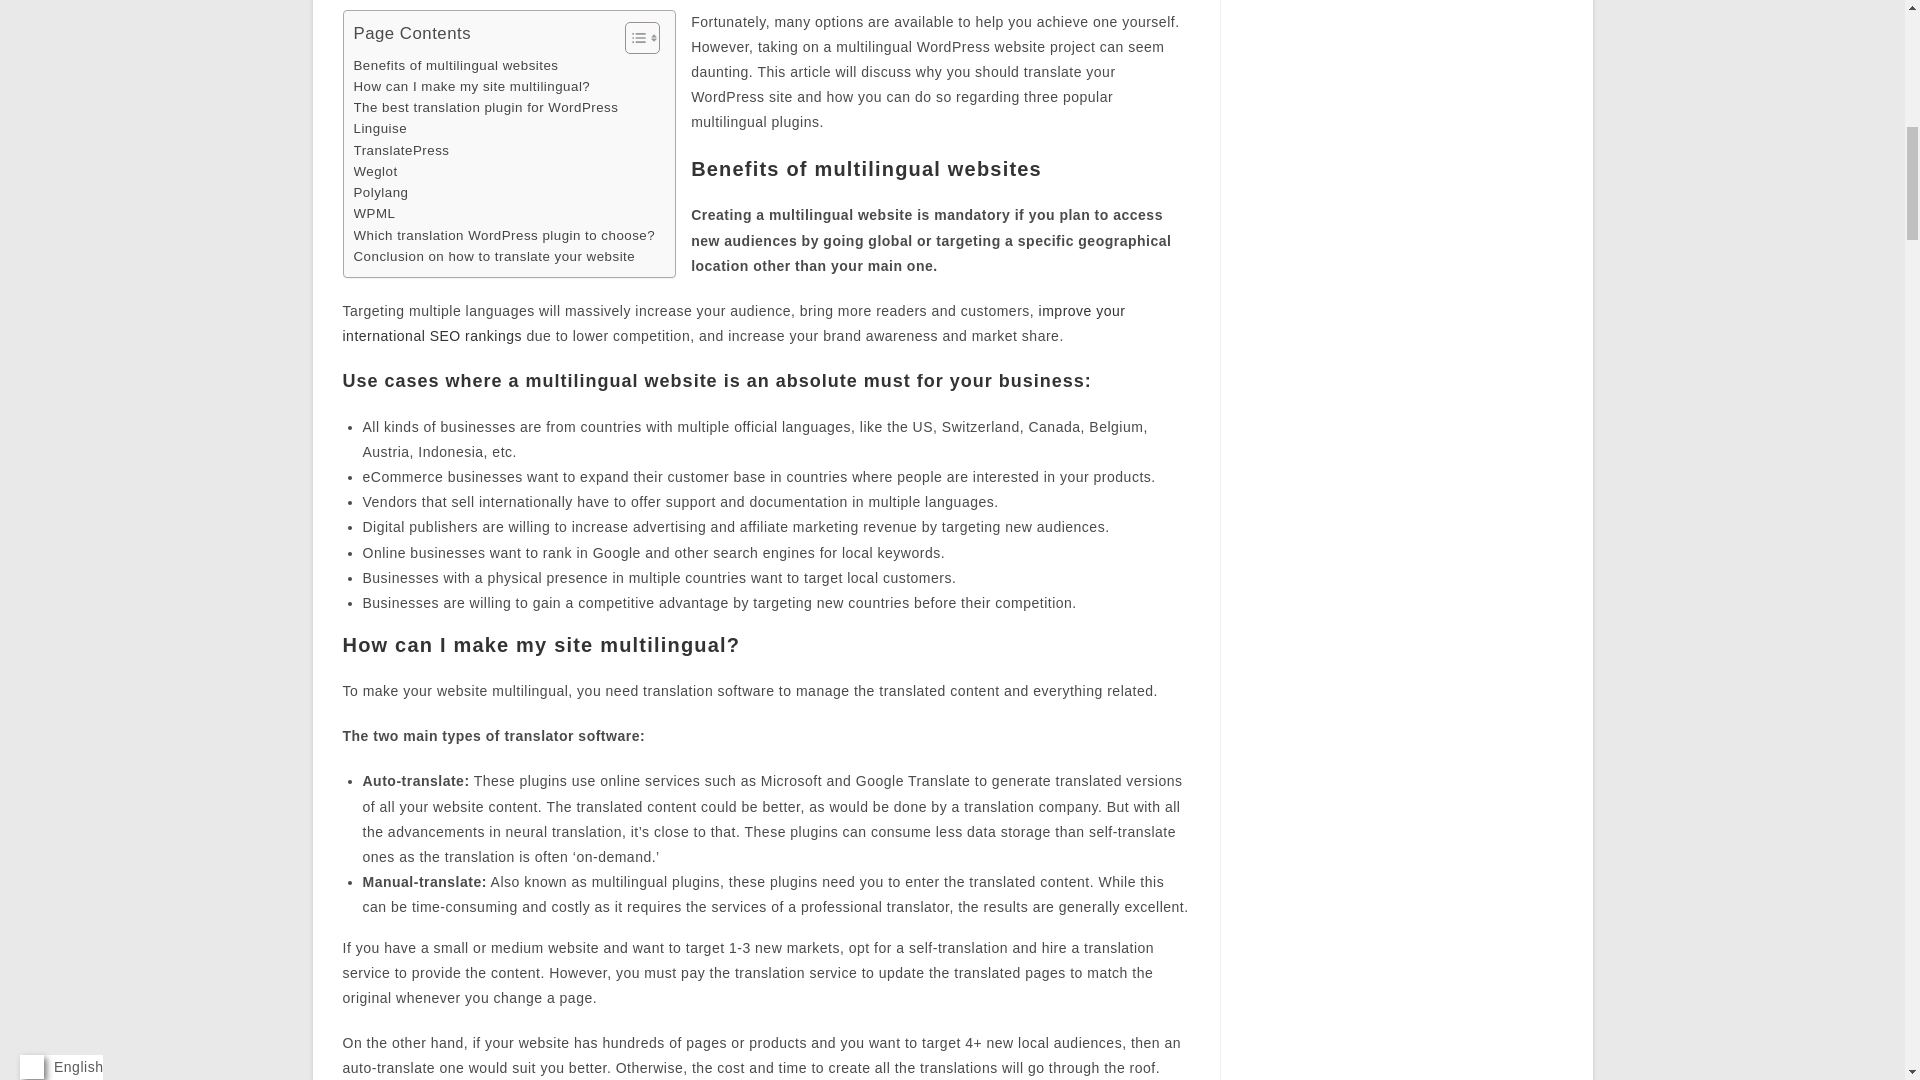 The height and width of the screenshot is (1080, 1920). What do you see at coordinates (504, 235) in the screenshot?
I see `Which translation WordPress plugin to choose?` at bounding box center [504, 235].